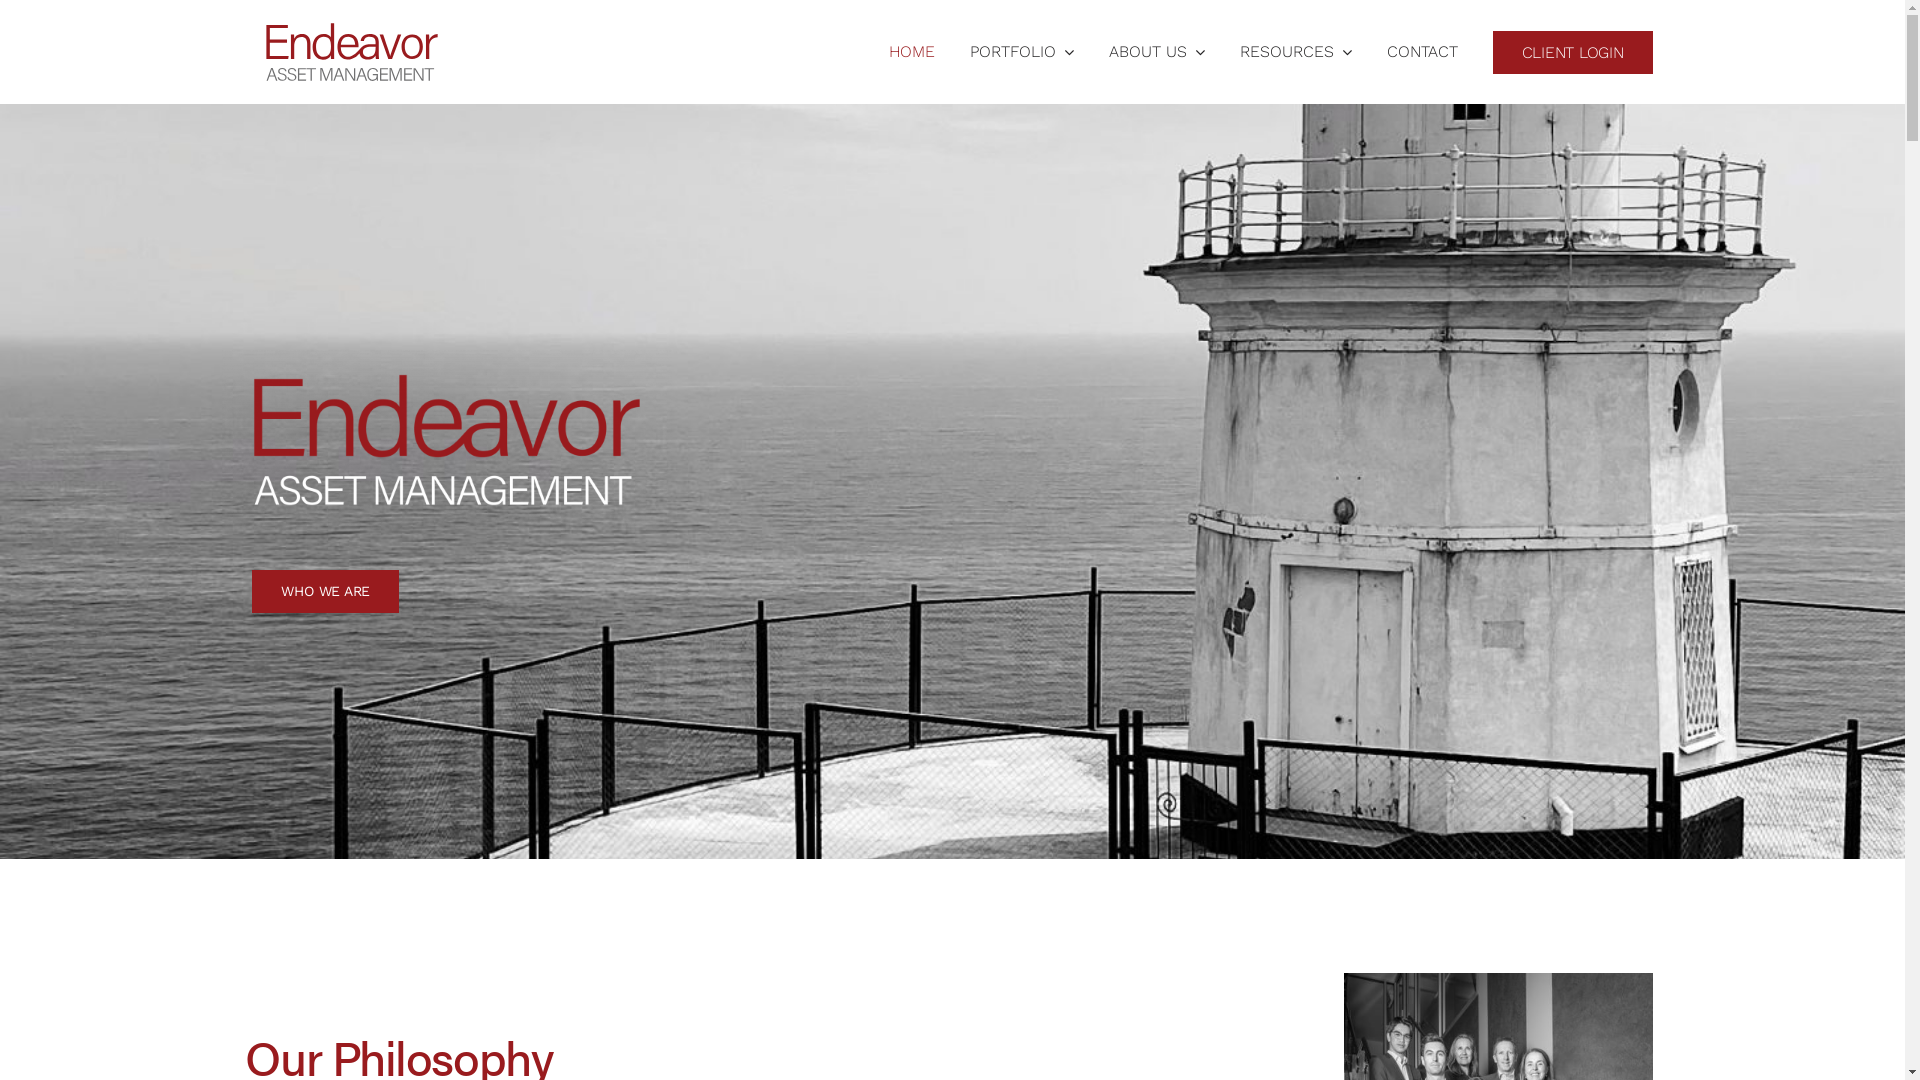  Describe the element at coordinates (1157, 52) in the screenshot. I see `ABOUT US` at that location.